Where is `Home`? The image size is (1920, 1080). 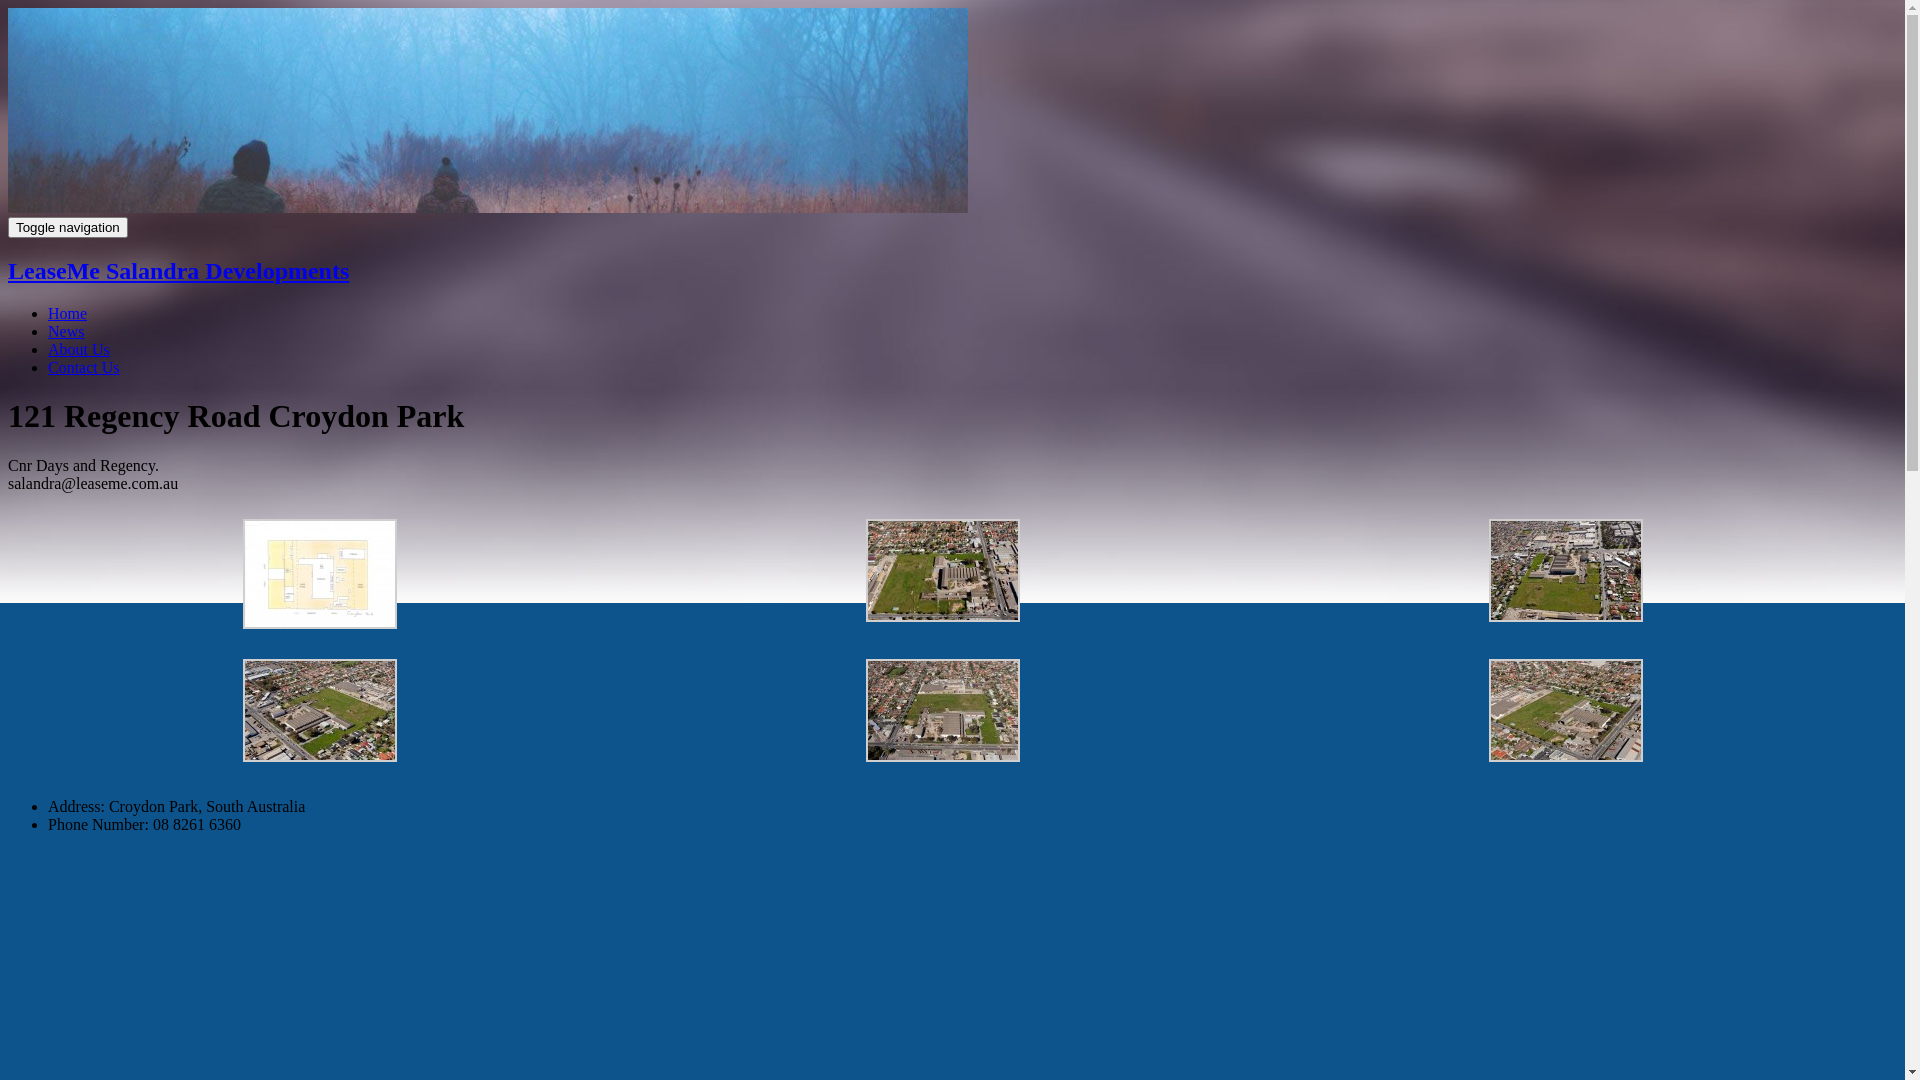
Home is located at coordinates (68, 314).